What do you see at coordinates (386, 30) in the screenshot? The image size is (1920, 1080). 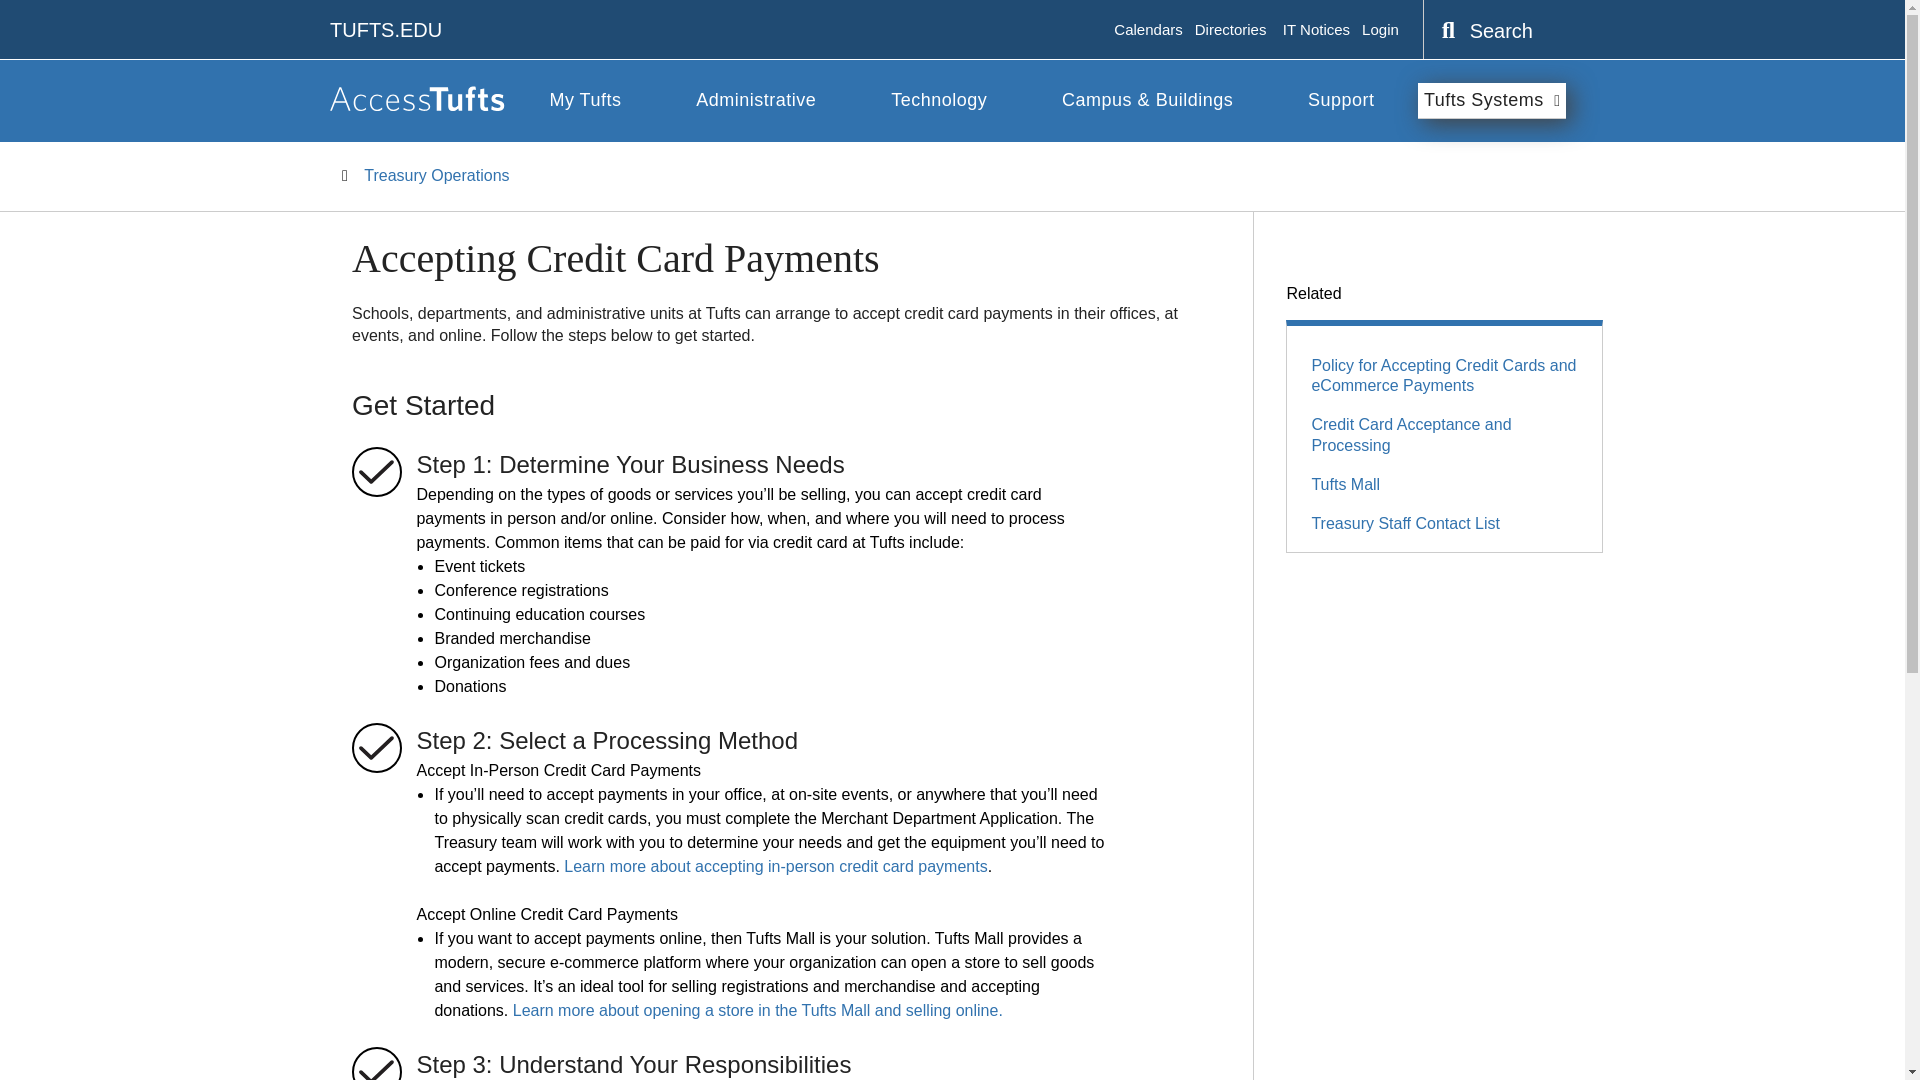 I see `TUFTS.EDU` at bounding box center [386, 30].